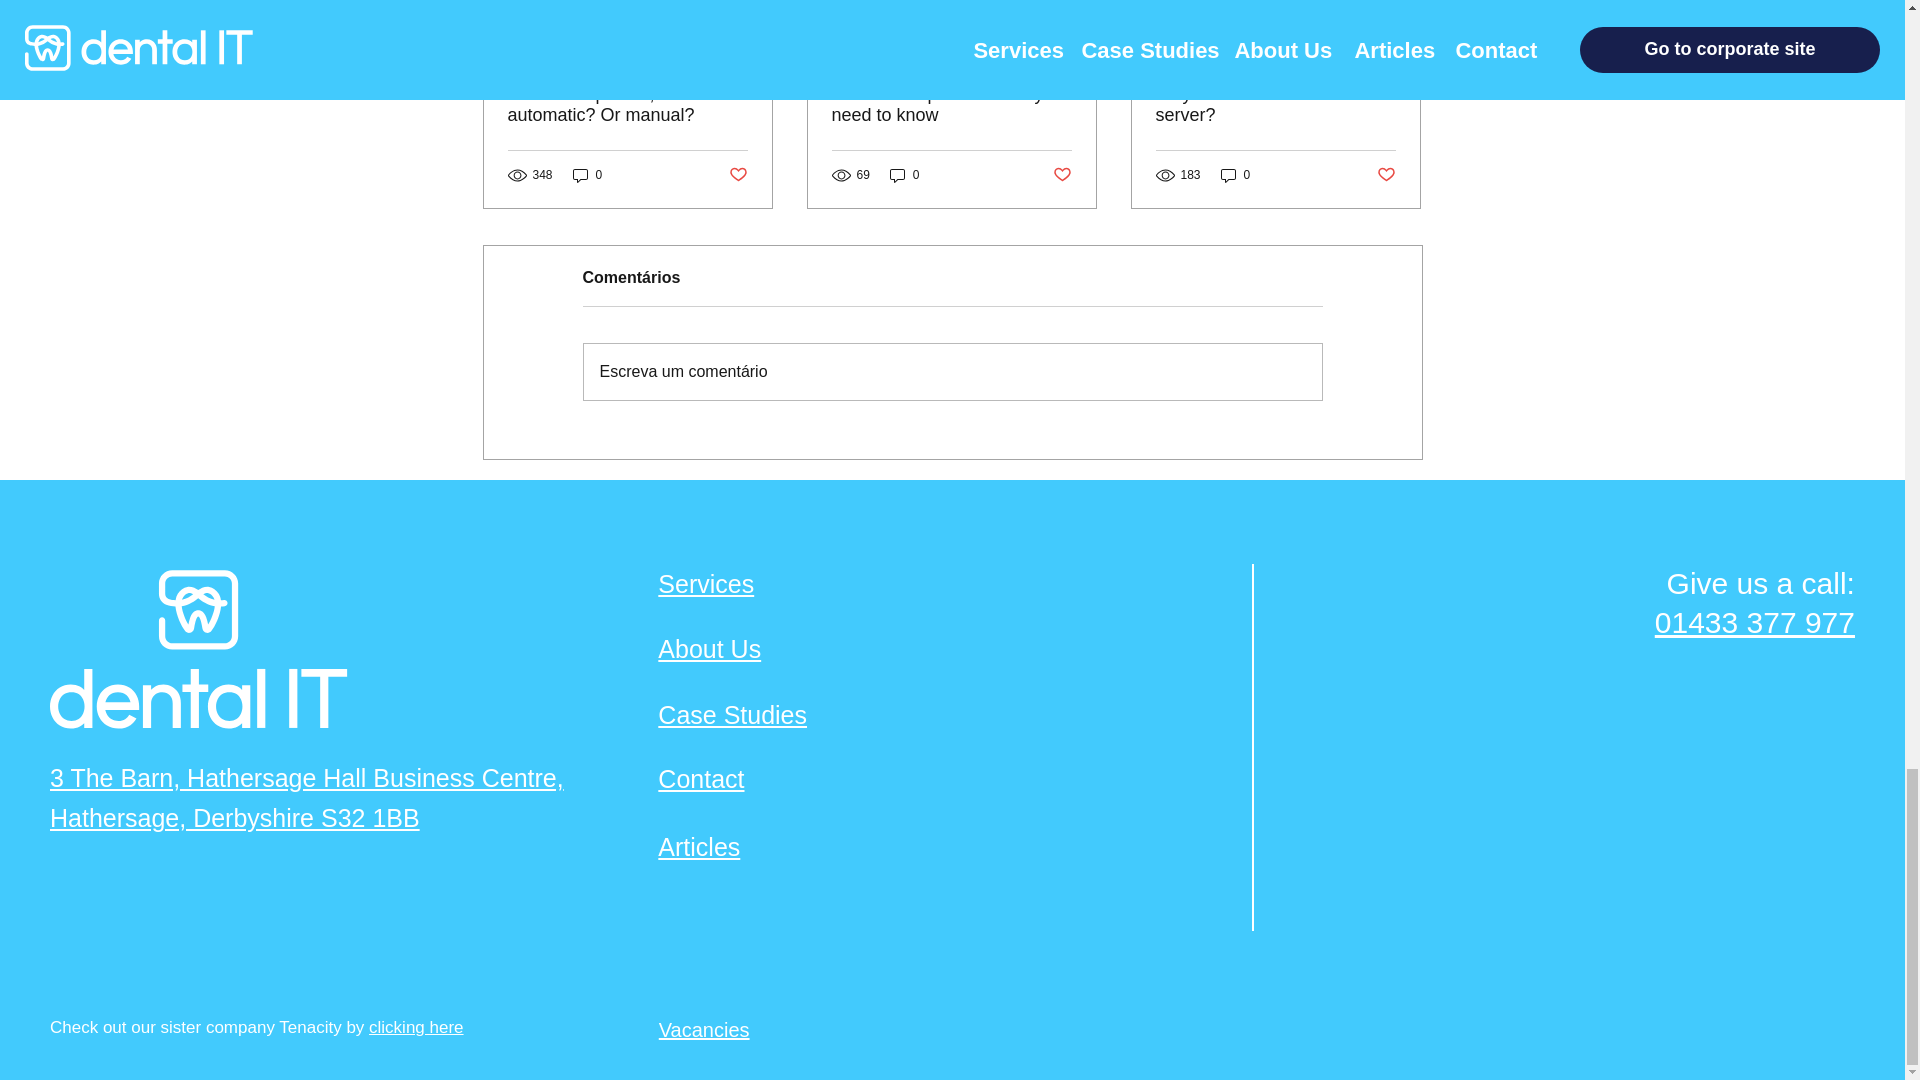  What do you see at coordinates (904, 175) in the screenshot?
I see `0` at bounding box center [904, 175].